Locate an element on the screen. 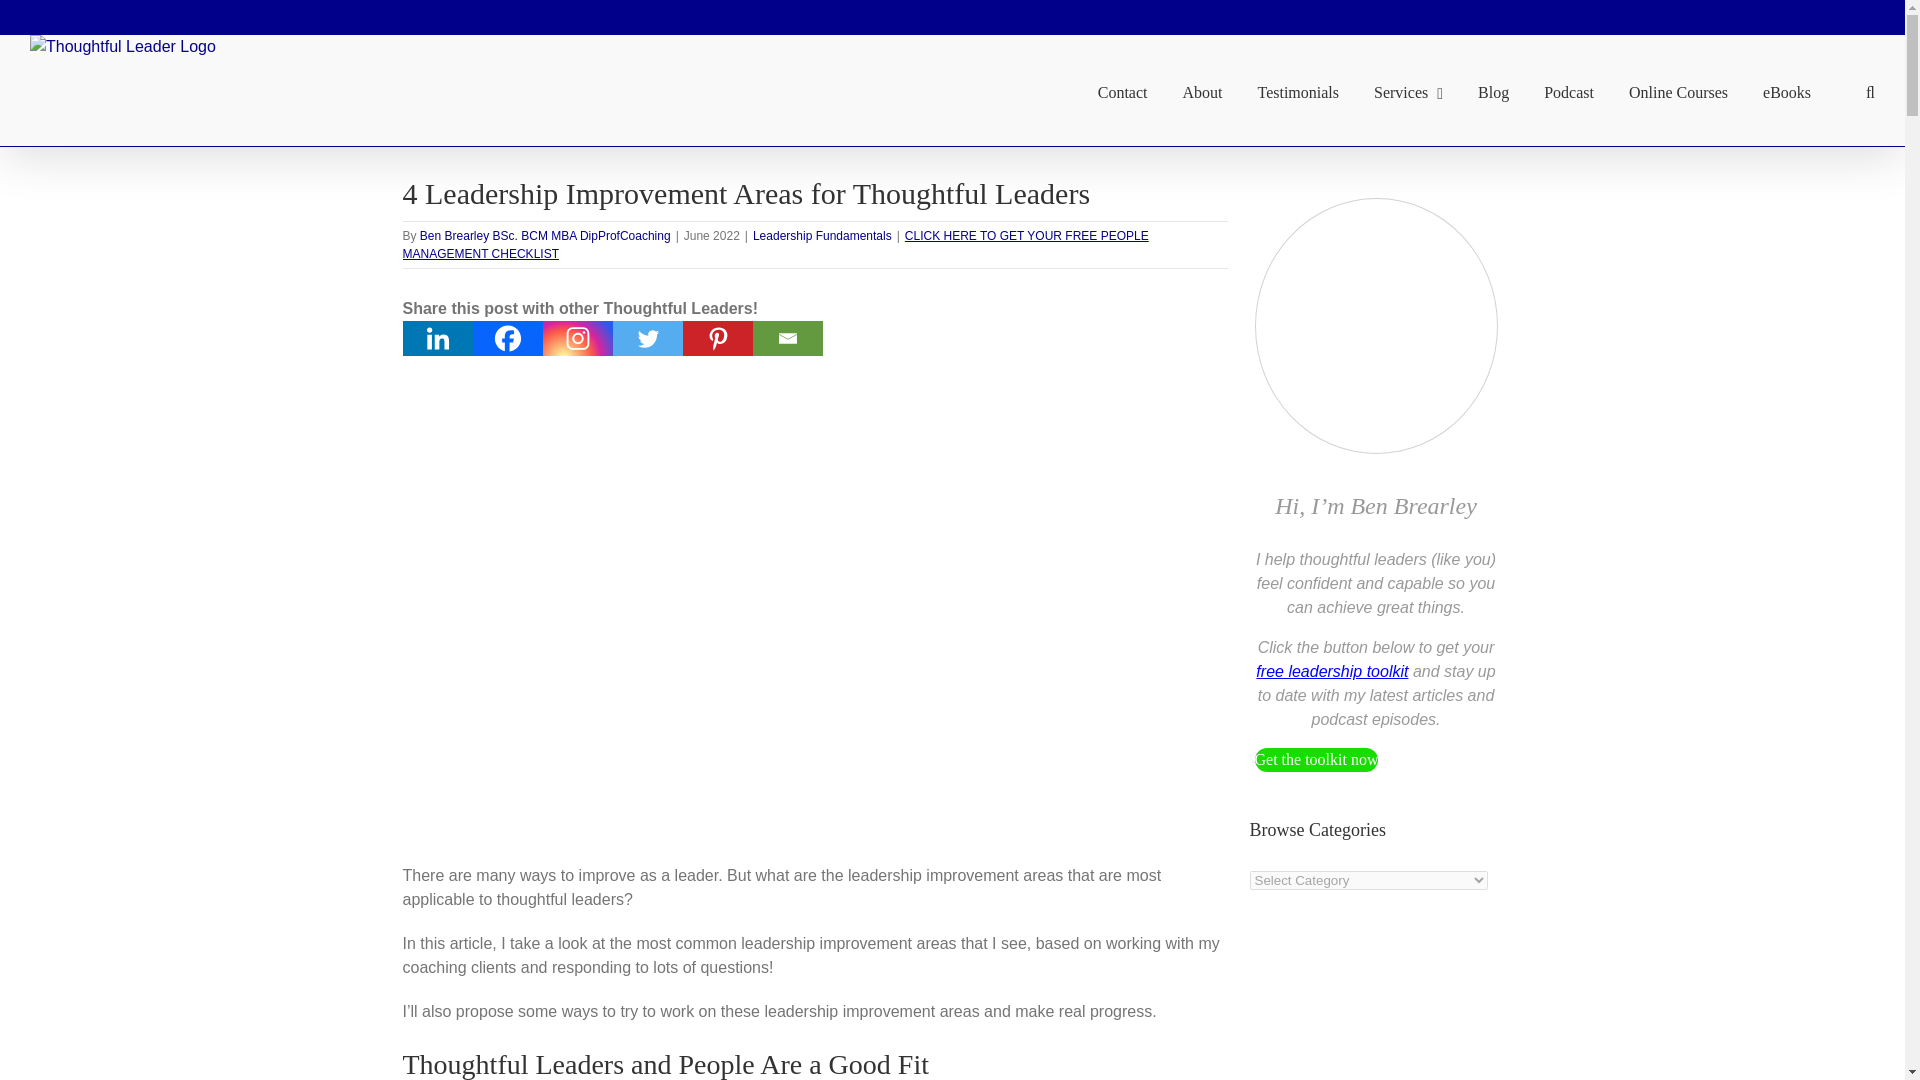 Image resolution: width=1920 pixels, height=1080 pixels. Twitter is located at coordinates (646, 338).